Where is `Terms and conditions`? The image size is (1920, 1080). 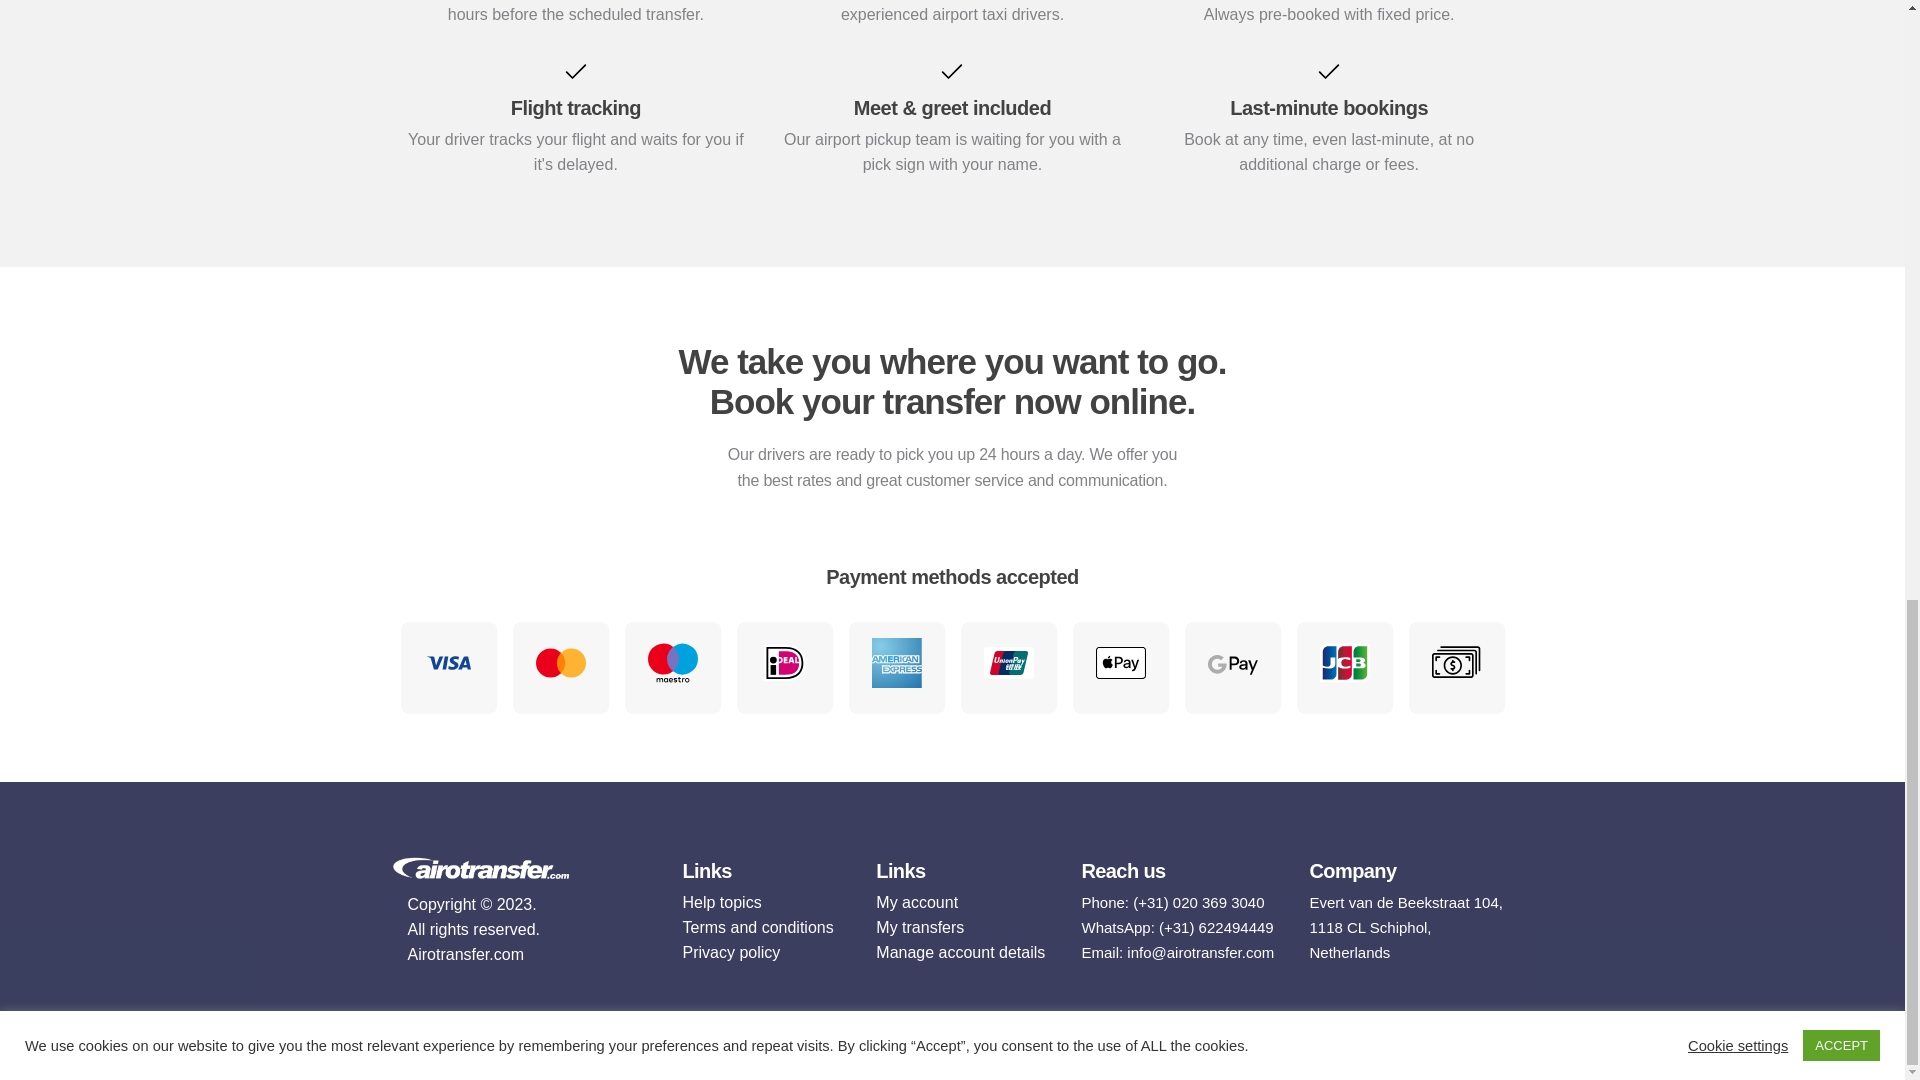 Terms and conditions is located at coordinates (764, 926).